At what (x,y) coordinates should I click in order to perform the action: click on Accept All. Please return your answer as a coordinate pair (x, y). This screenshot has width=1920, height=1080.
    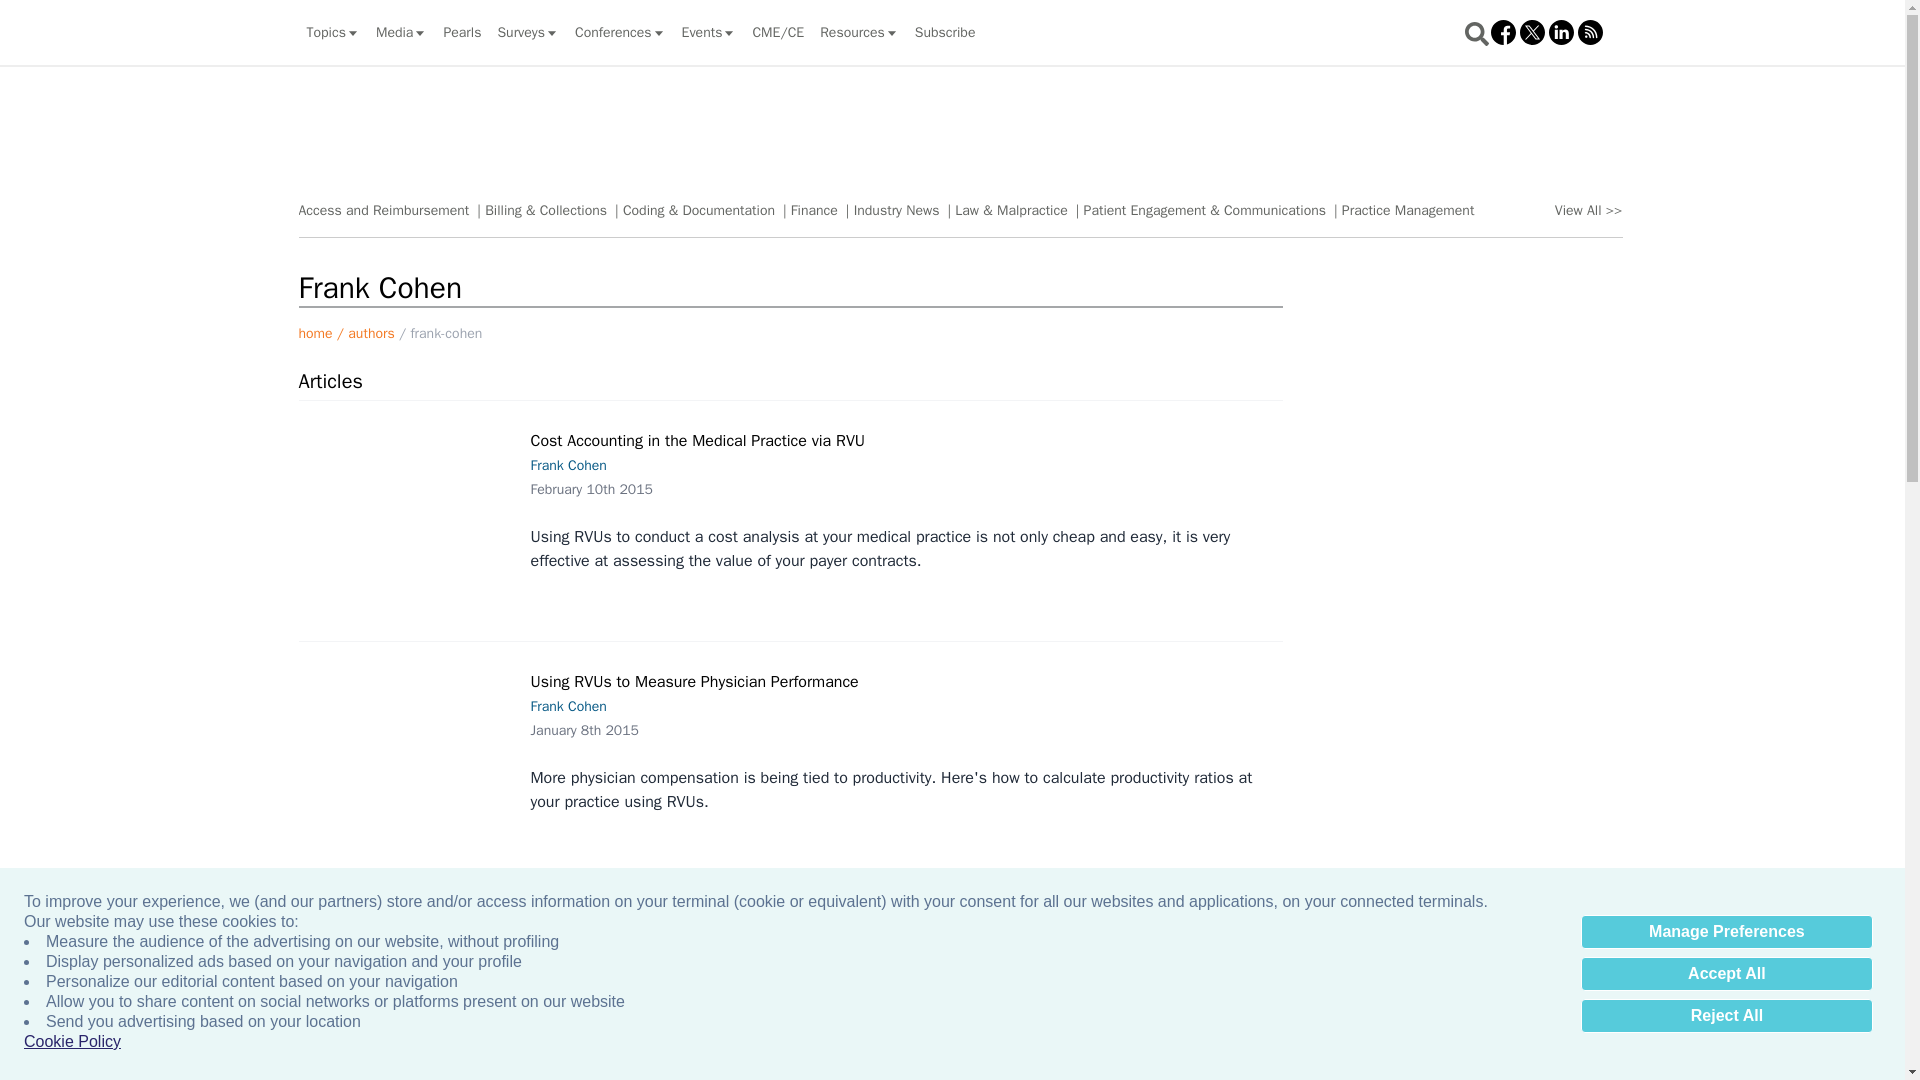
    Looking at the image, I should click on (1726, 974).